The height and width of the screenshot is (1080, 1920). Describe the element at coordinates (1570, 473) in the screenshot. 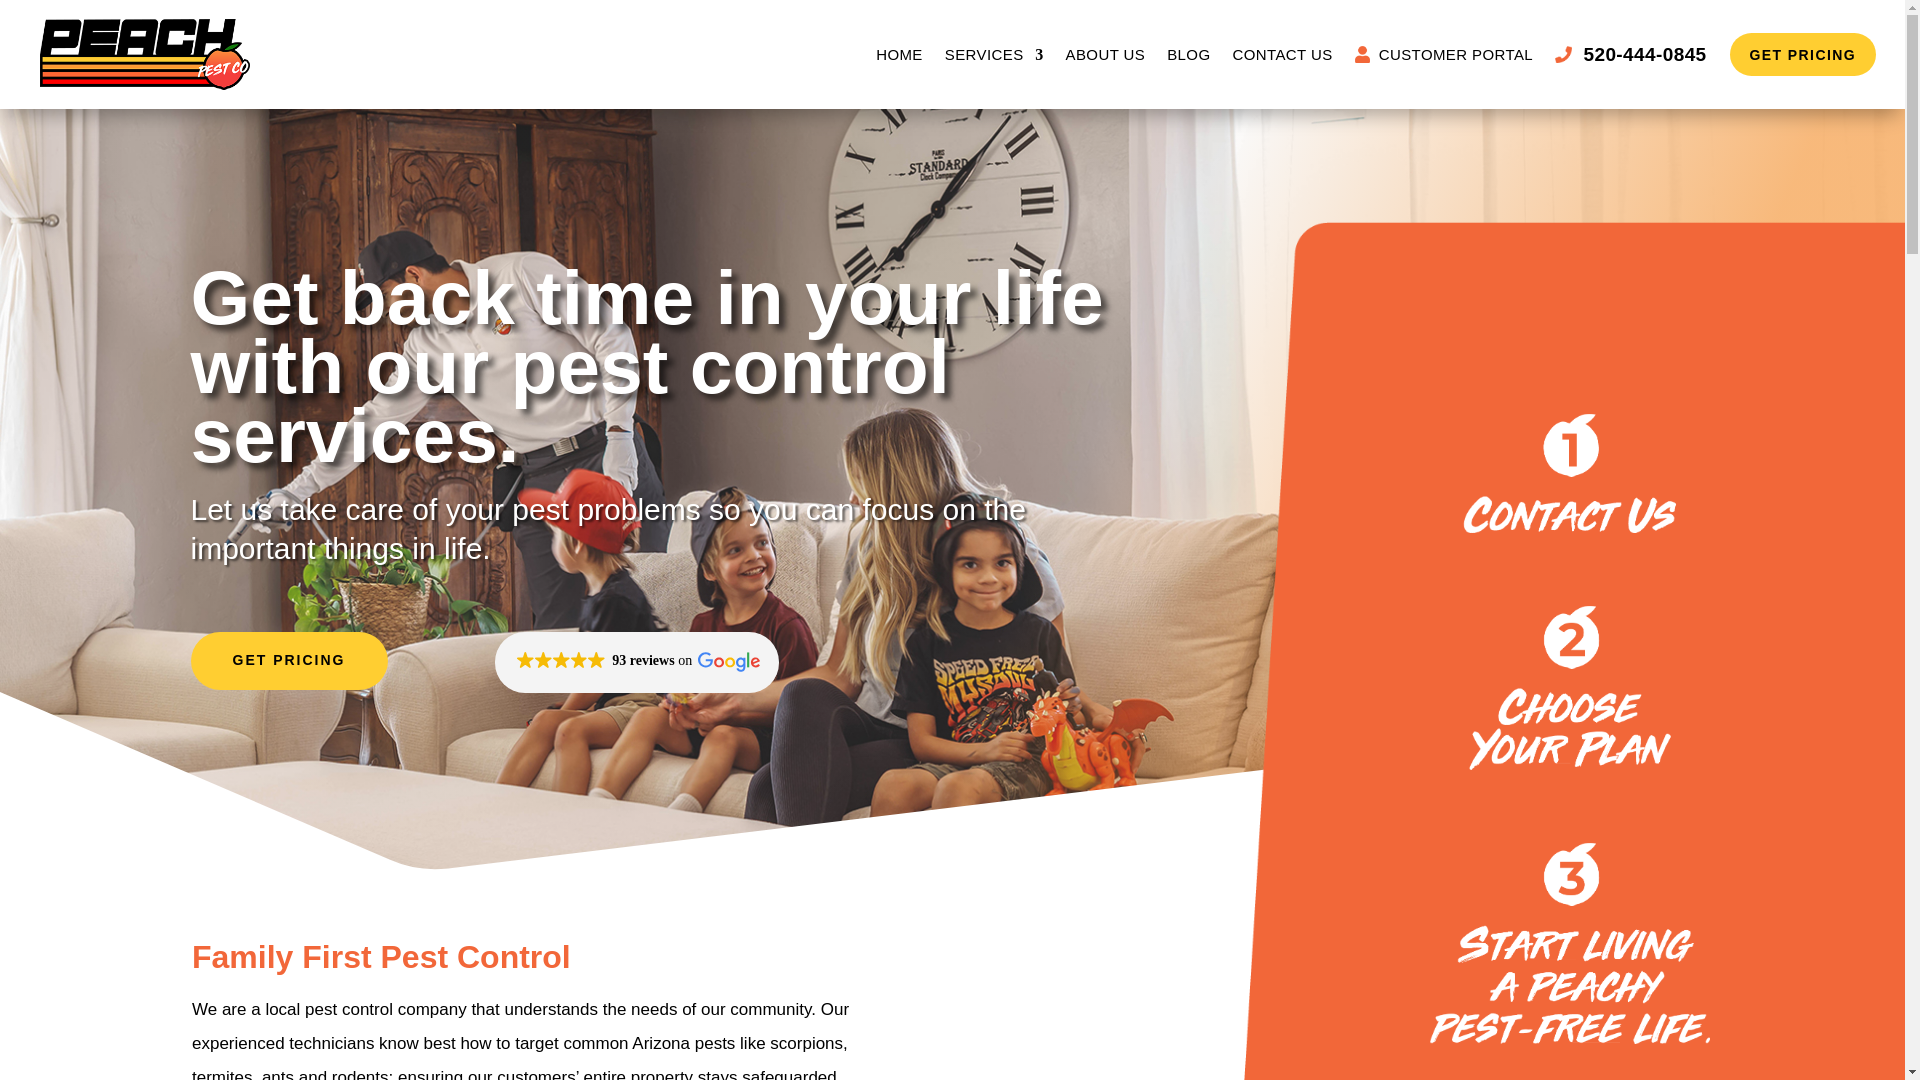

I see `peach-process-01b` at that location.